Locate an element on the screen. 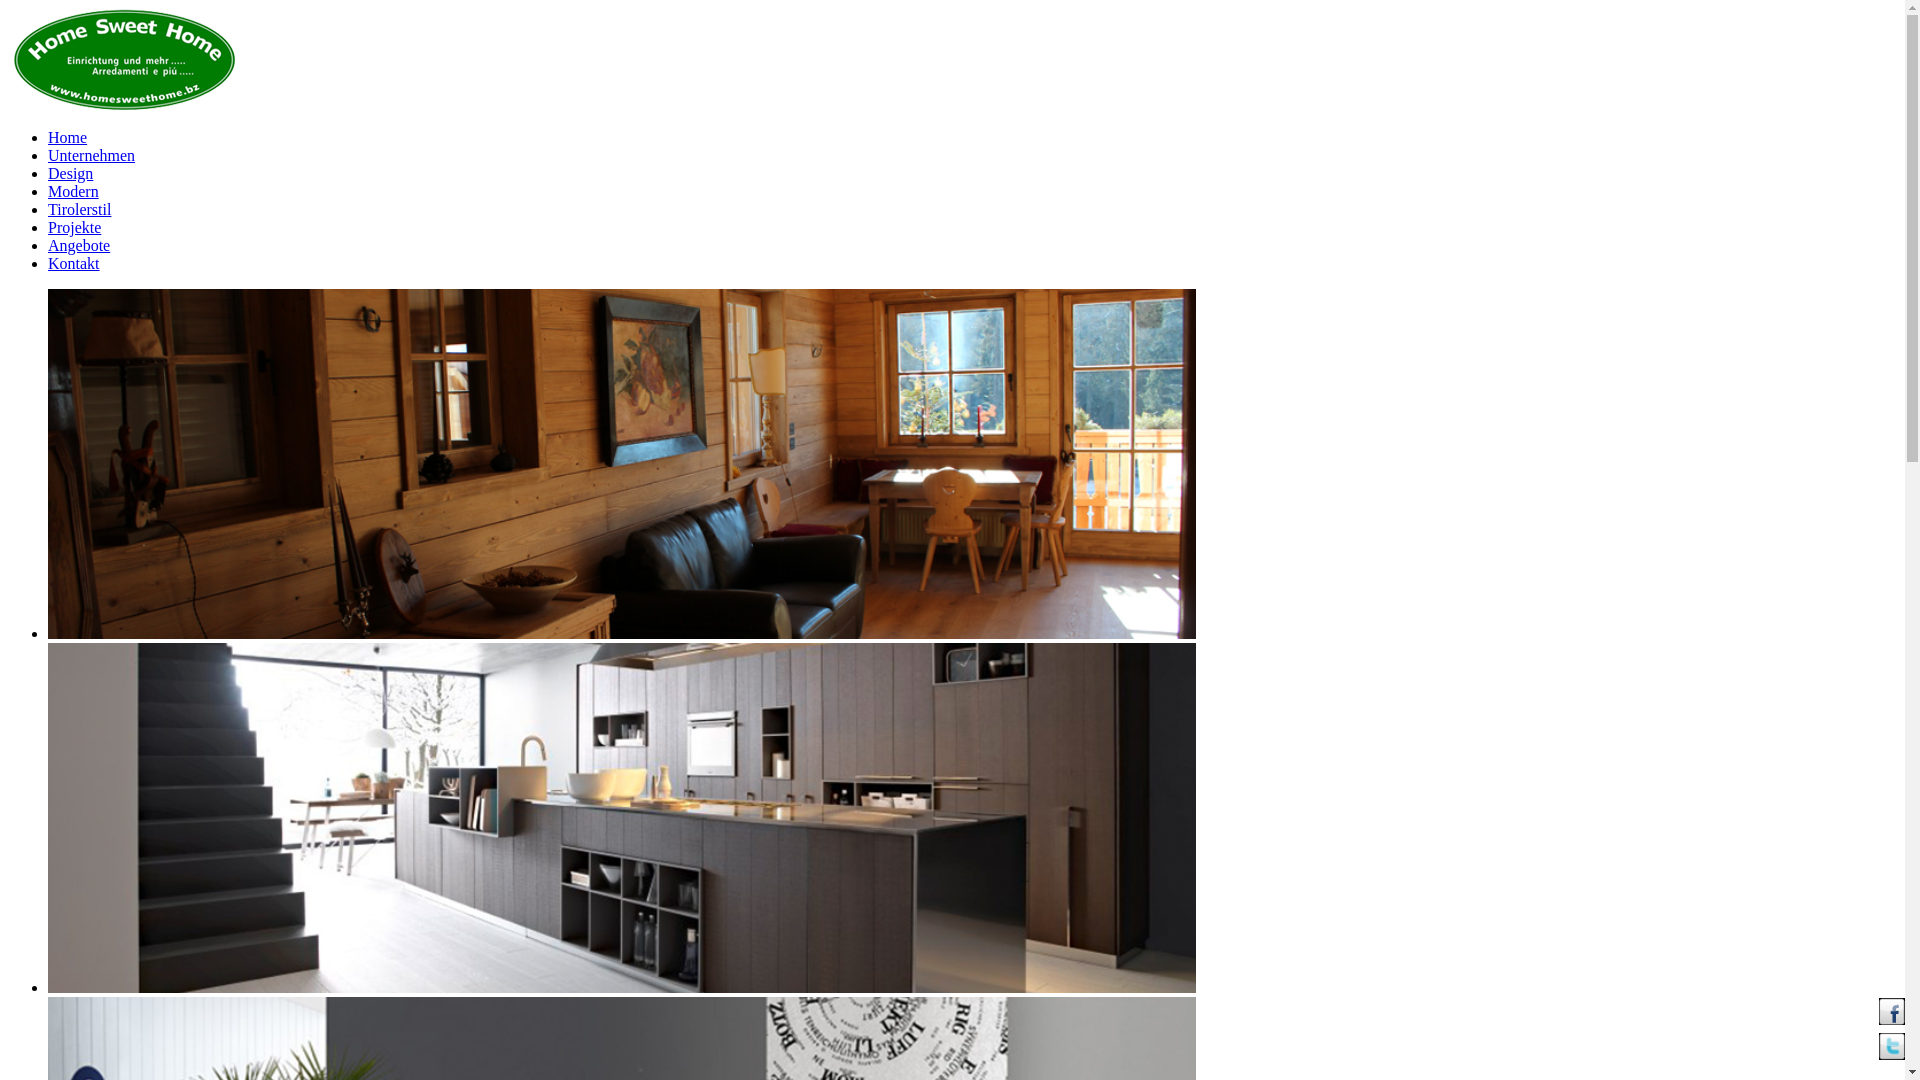 This screenshot has height=1080, width=1920. Kontakt is located at coordinates (74, 264).